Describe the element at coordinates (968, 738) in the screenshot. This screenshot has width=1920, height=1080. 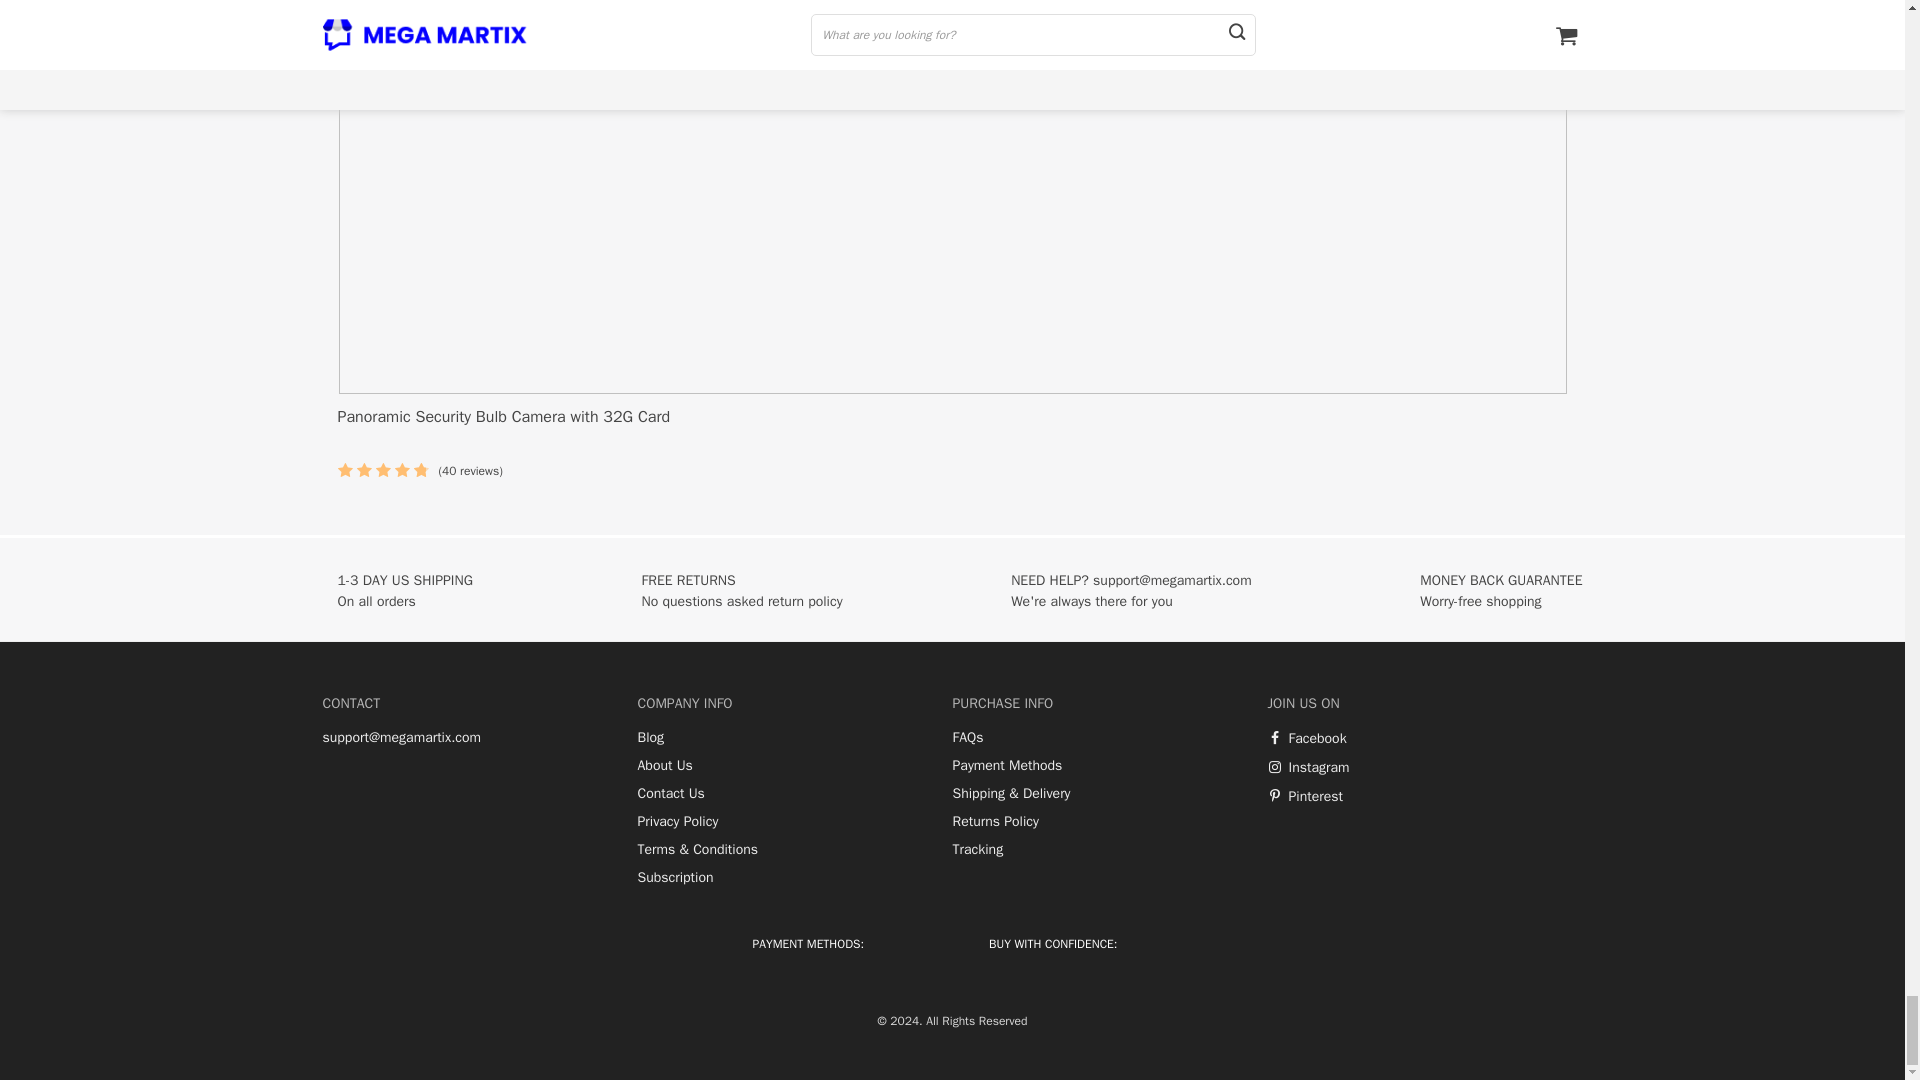
I see `FAQs` at that location.